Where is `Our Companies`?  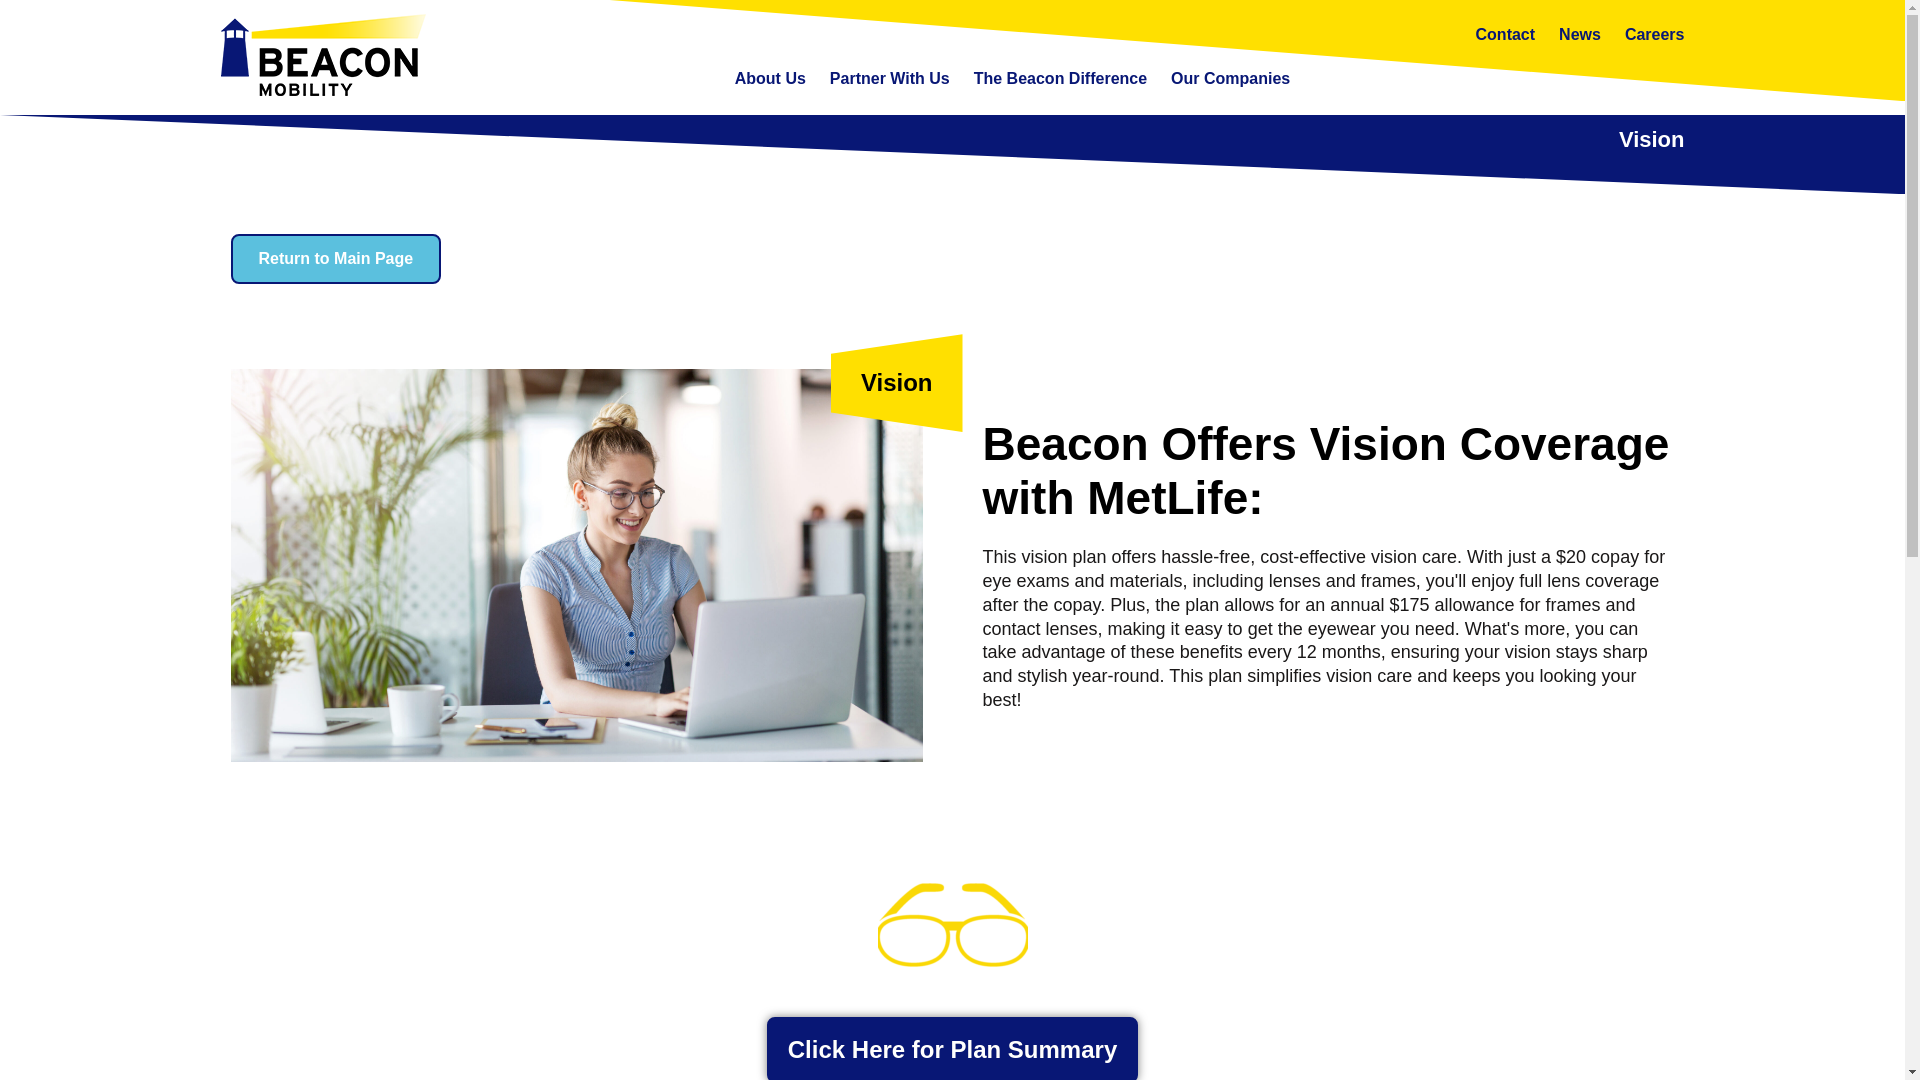 Our Companies is located at coordinates (1230, 78).